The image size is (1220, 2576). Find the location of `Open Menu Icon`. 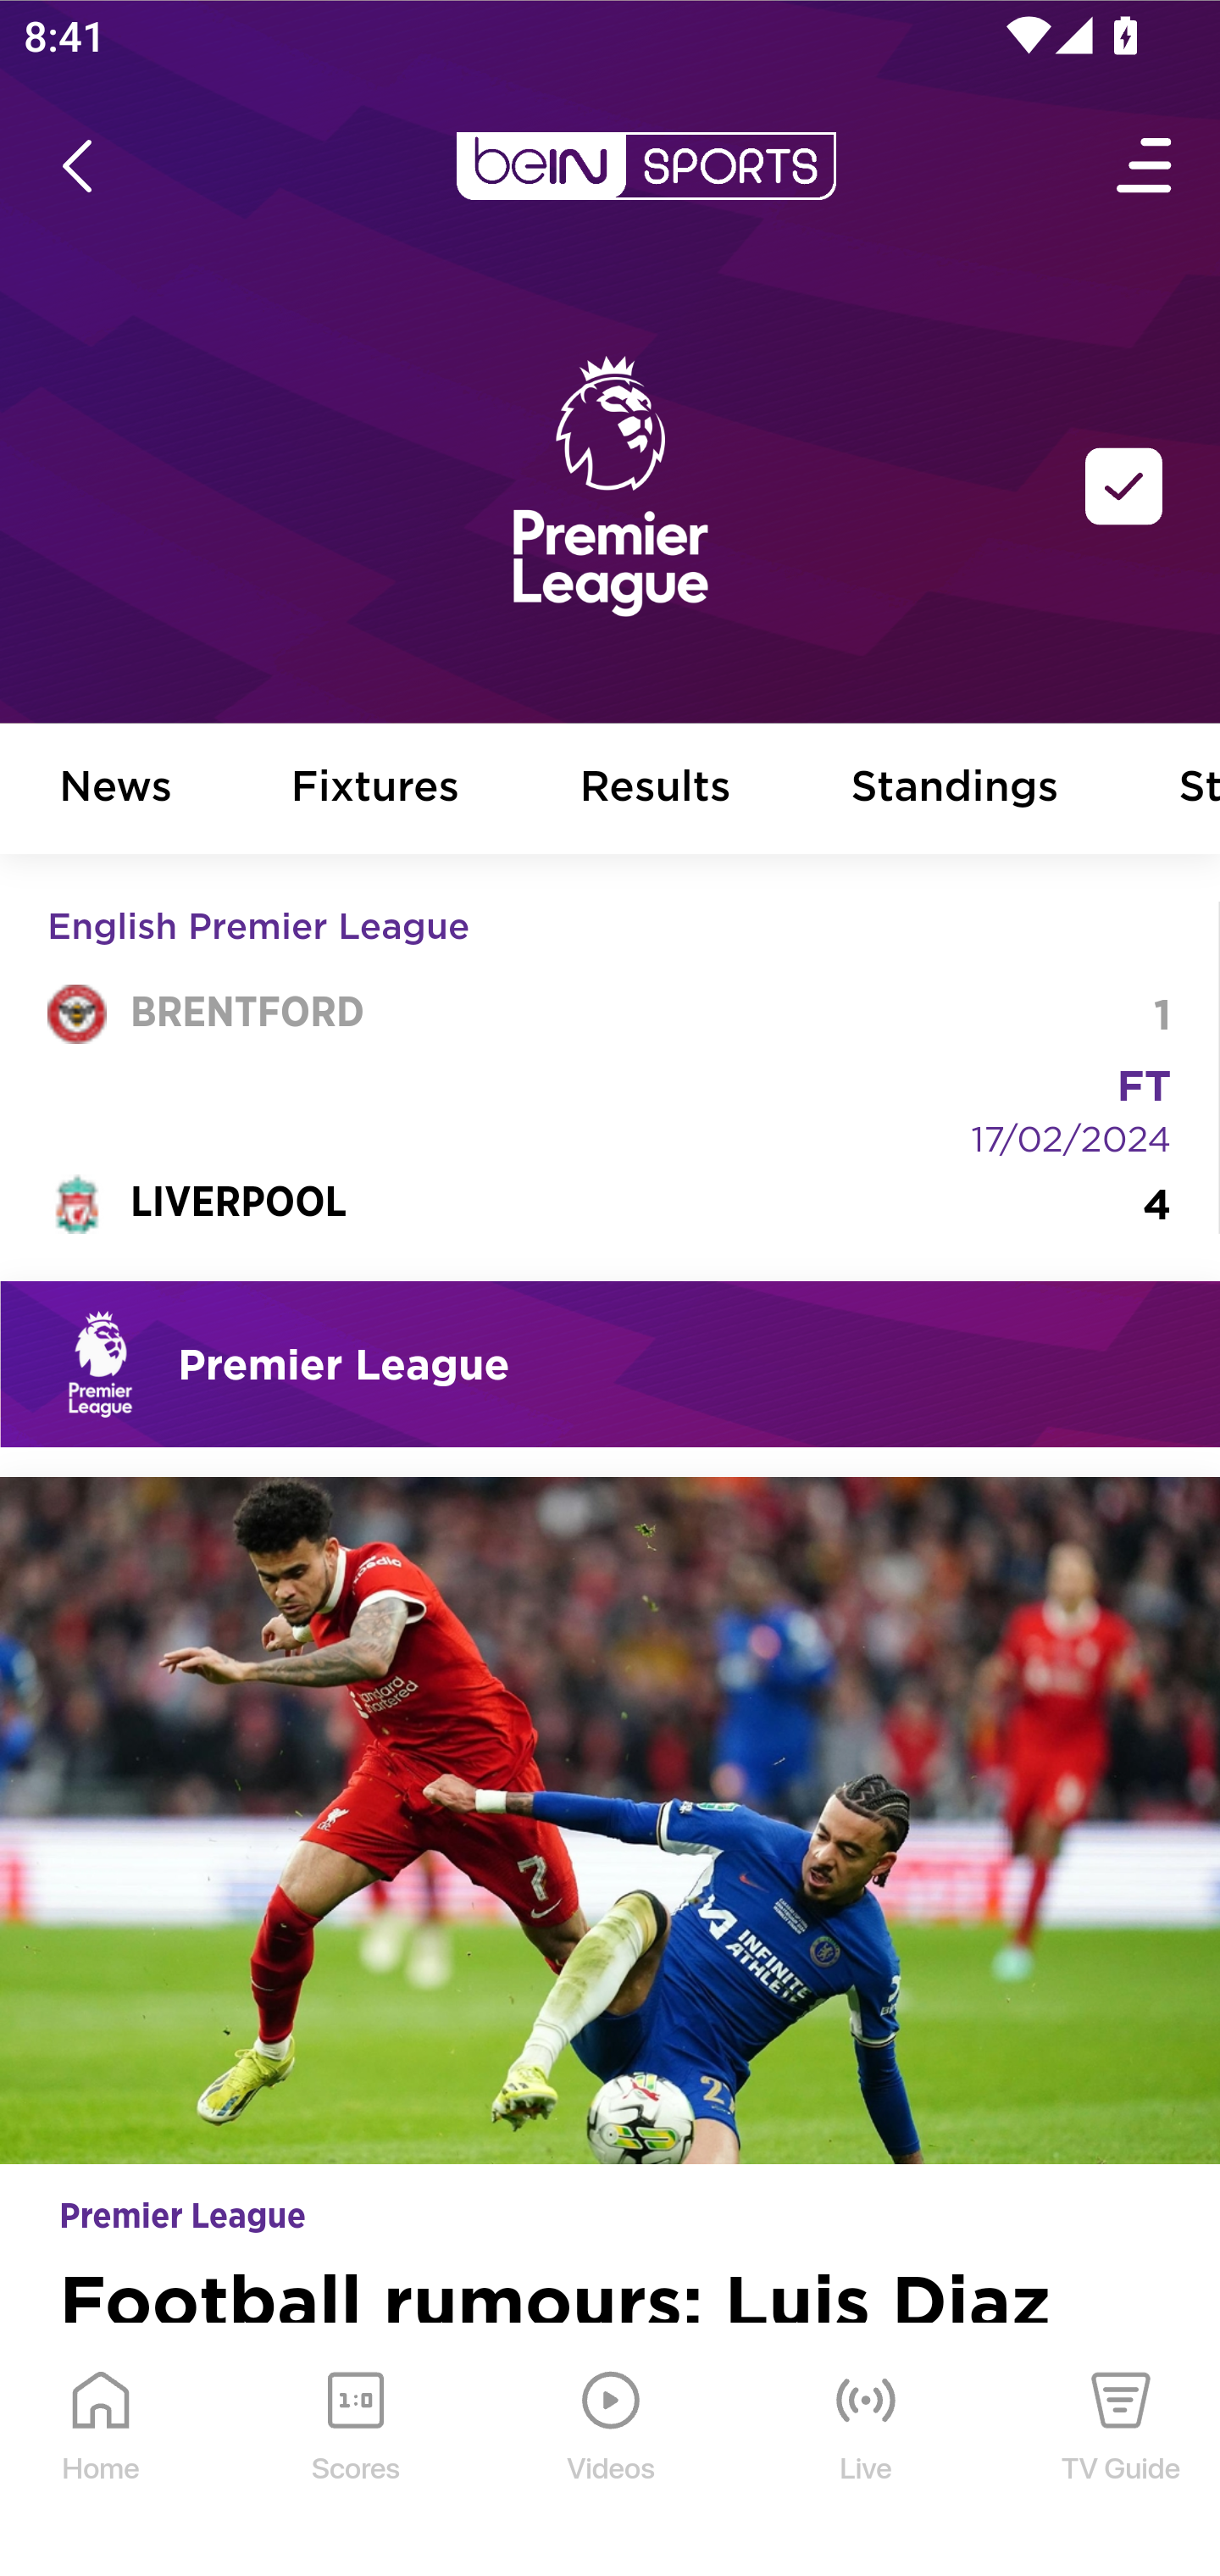

Open Menu Icon is located at coordinates (1145, 166).